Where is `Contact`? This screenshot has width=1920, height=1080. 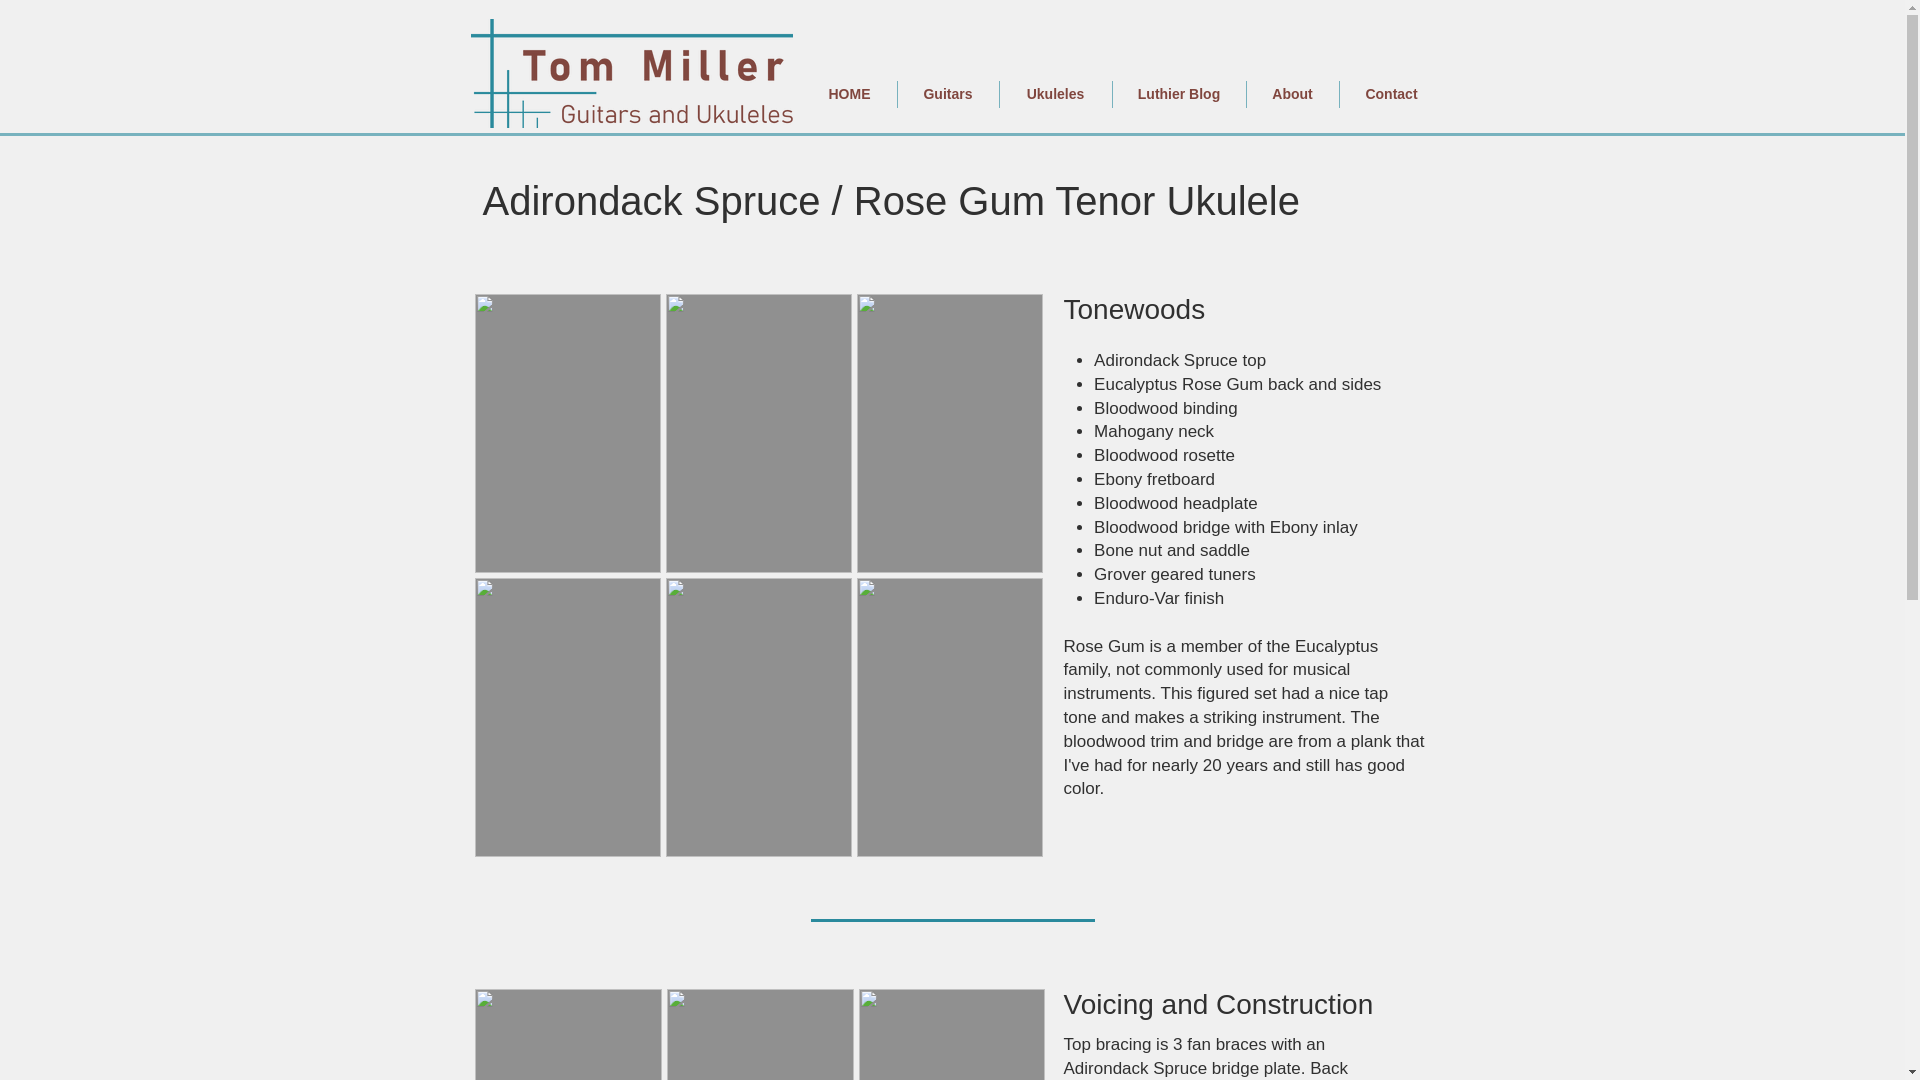 Contact is located at coordinates (1392, 94).